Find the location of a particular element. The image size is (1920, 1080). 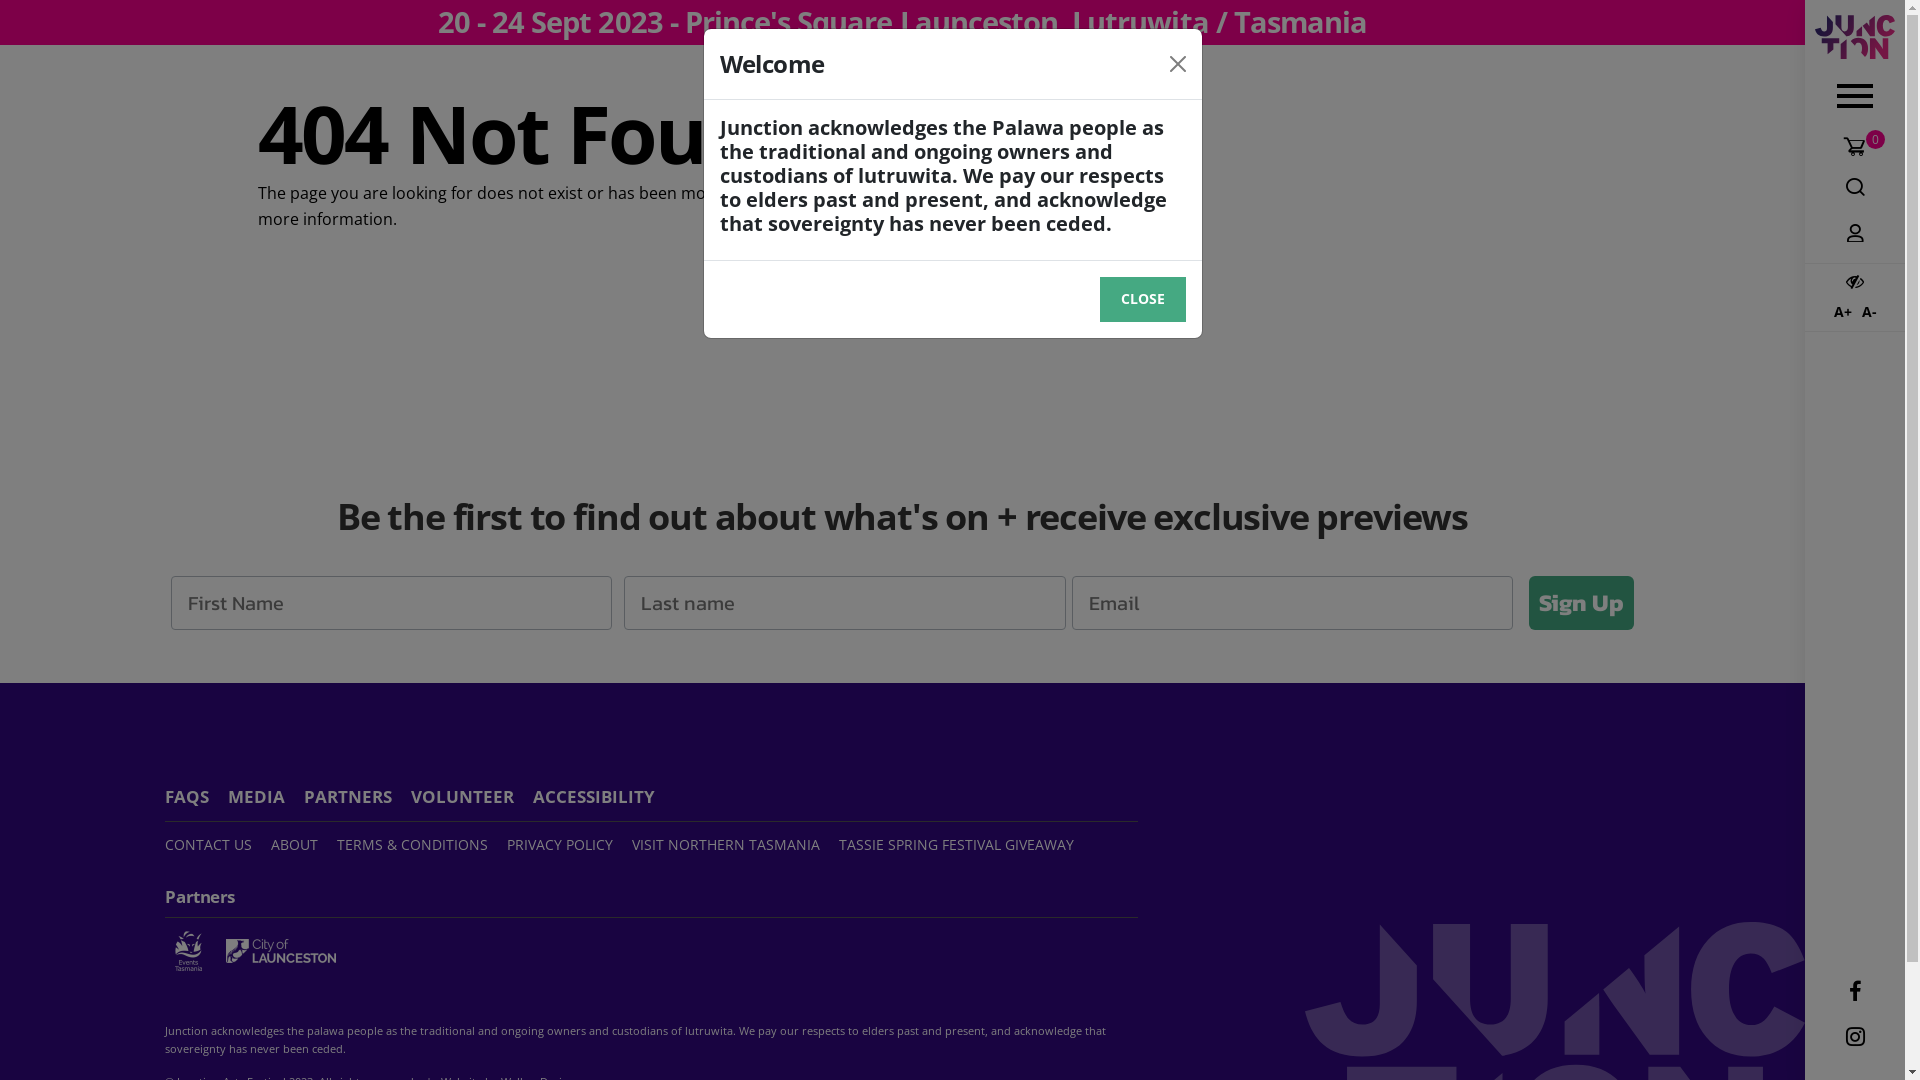

Search Site is located at coordinates (1855, 187).